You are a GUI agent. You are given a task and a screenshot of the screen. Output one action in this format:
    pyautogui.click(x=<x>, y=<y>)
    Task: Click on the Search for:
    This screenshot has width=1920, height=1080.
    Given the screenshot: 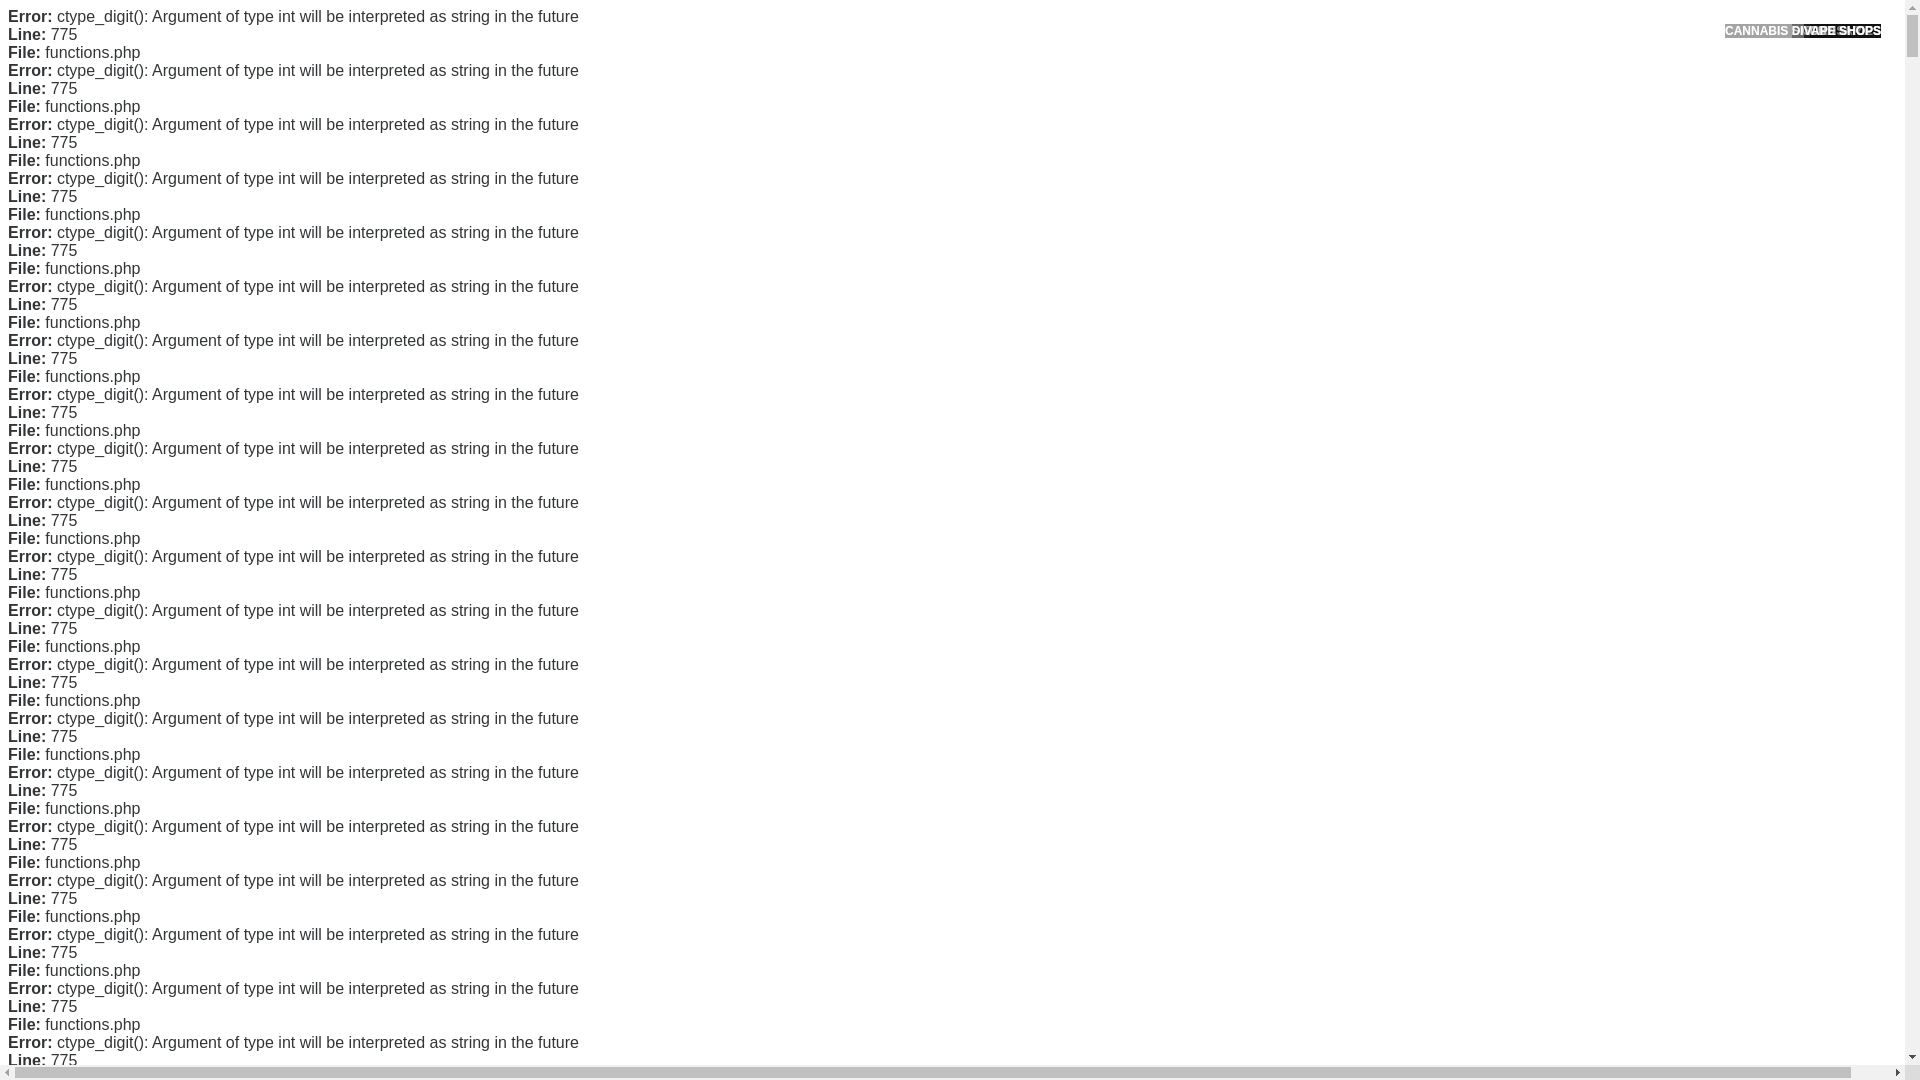 What is the action you would take?
    pyautogui.click(x=1384, y=62)
    